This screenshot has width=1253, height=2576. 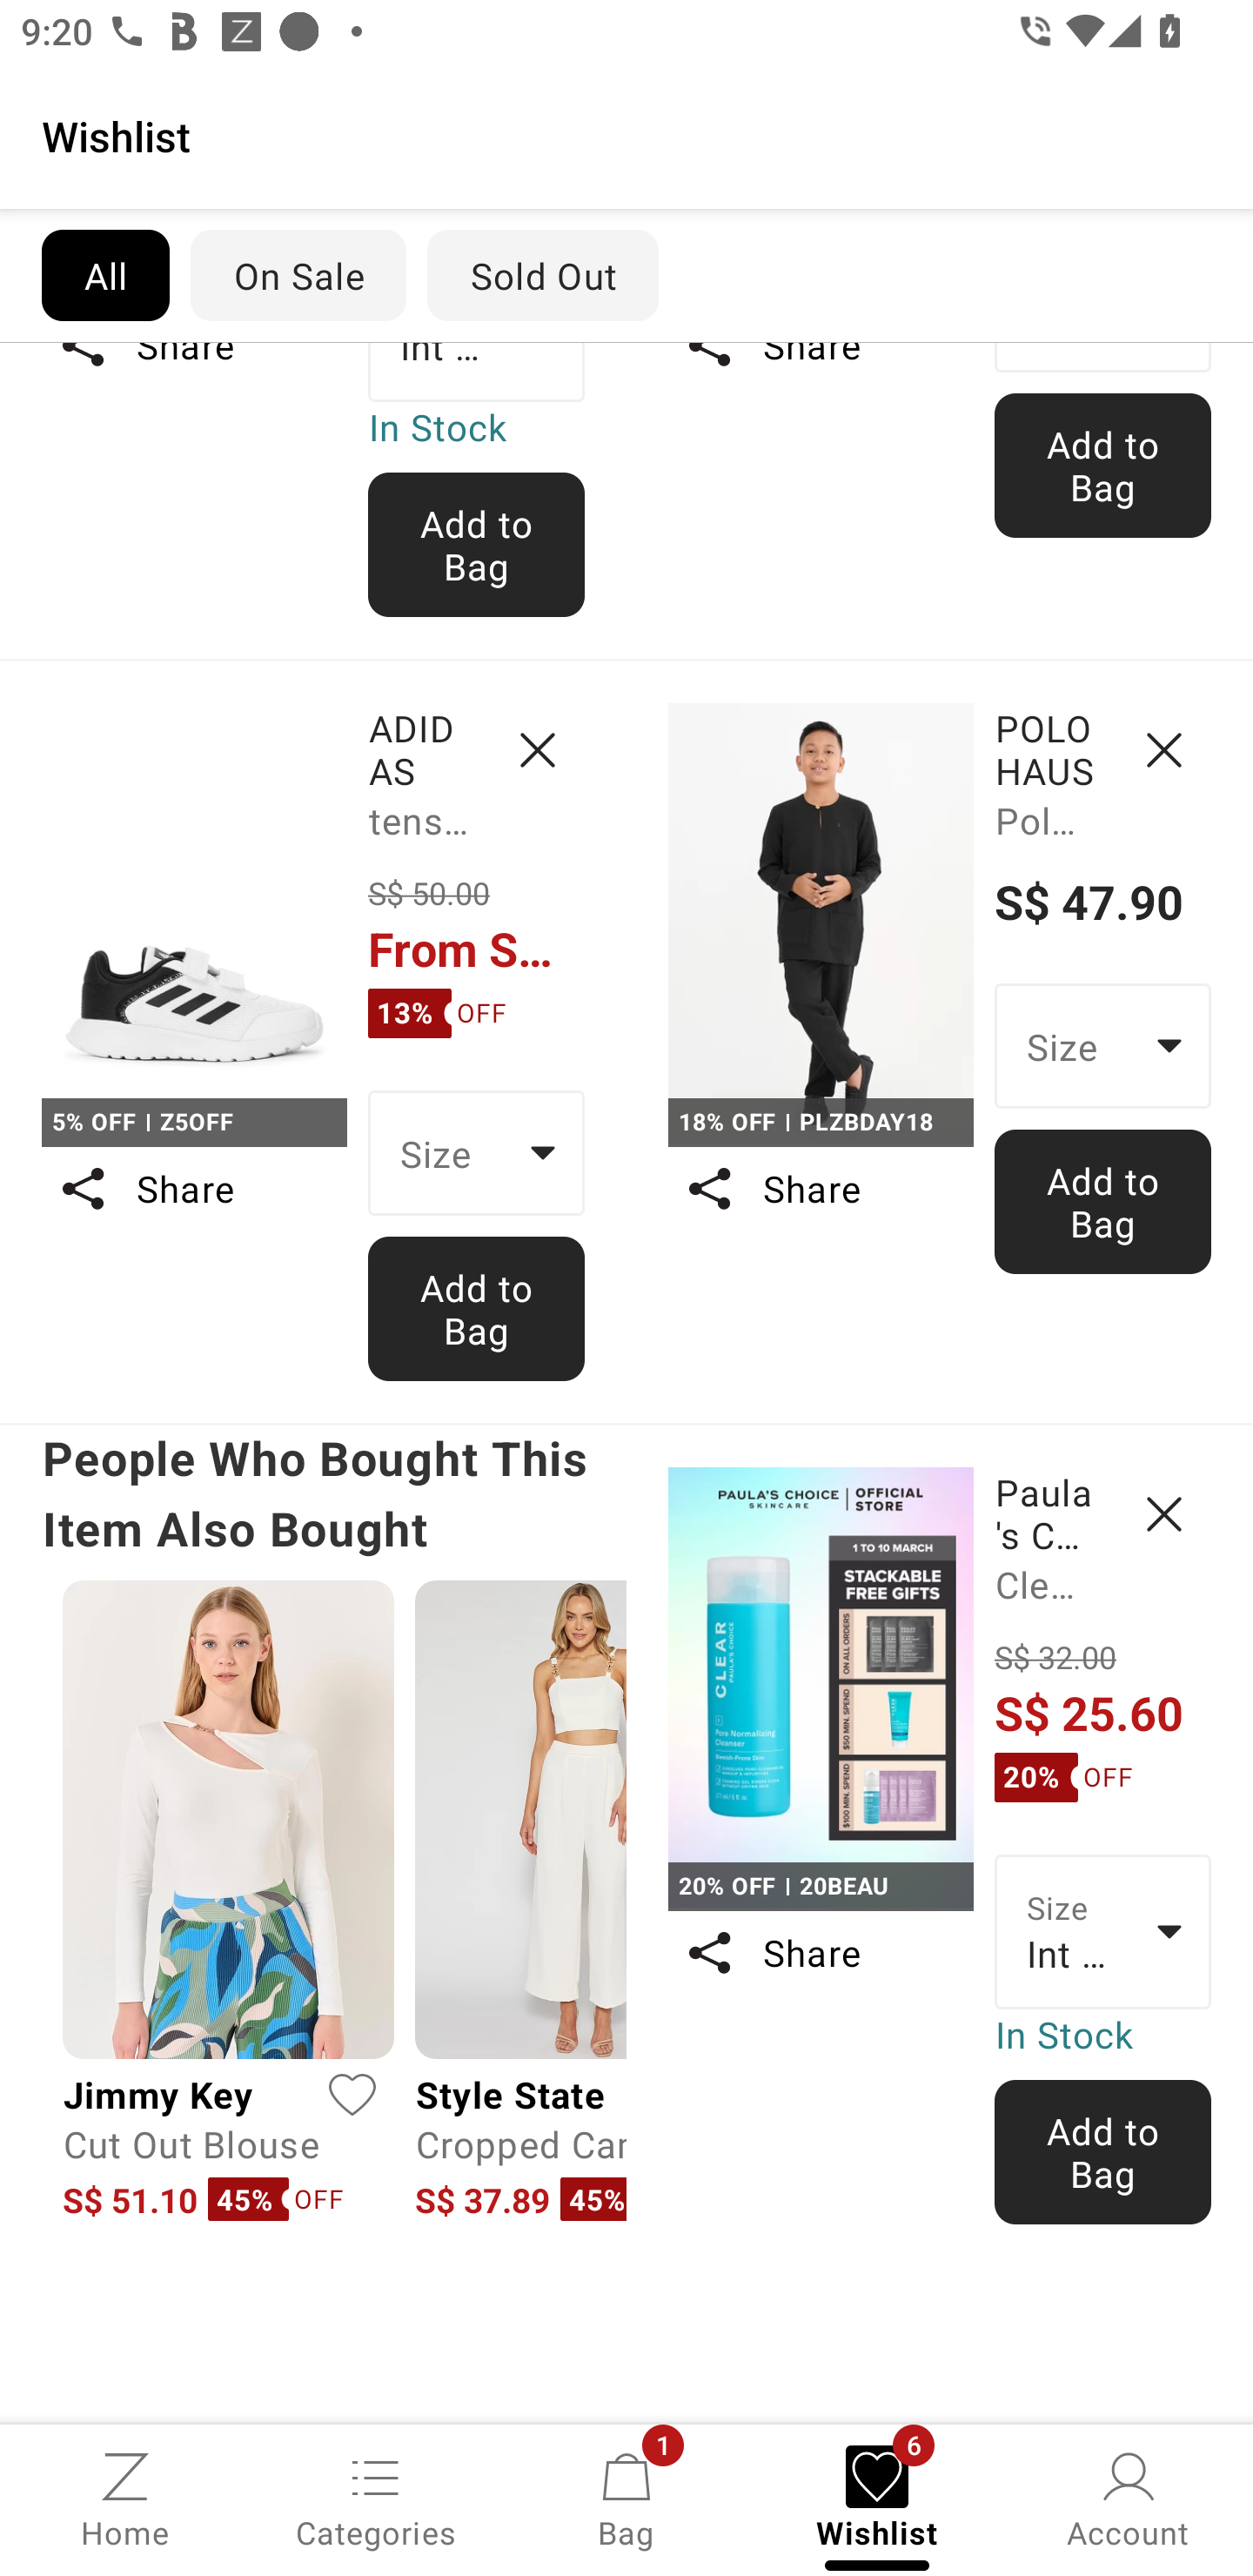 What do you see at coordinates (125, 2498) in the screenshot?
I see `Home` at bounding box center [125, 2498].